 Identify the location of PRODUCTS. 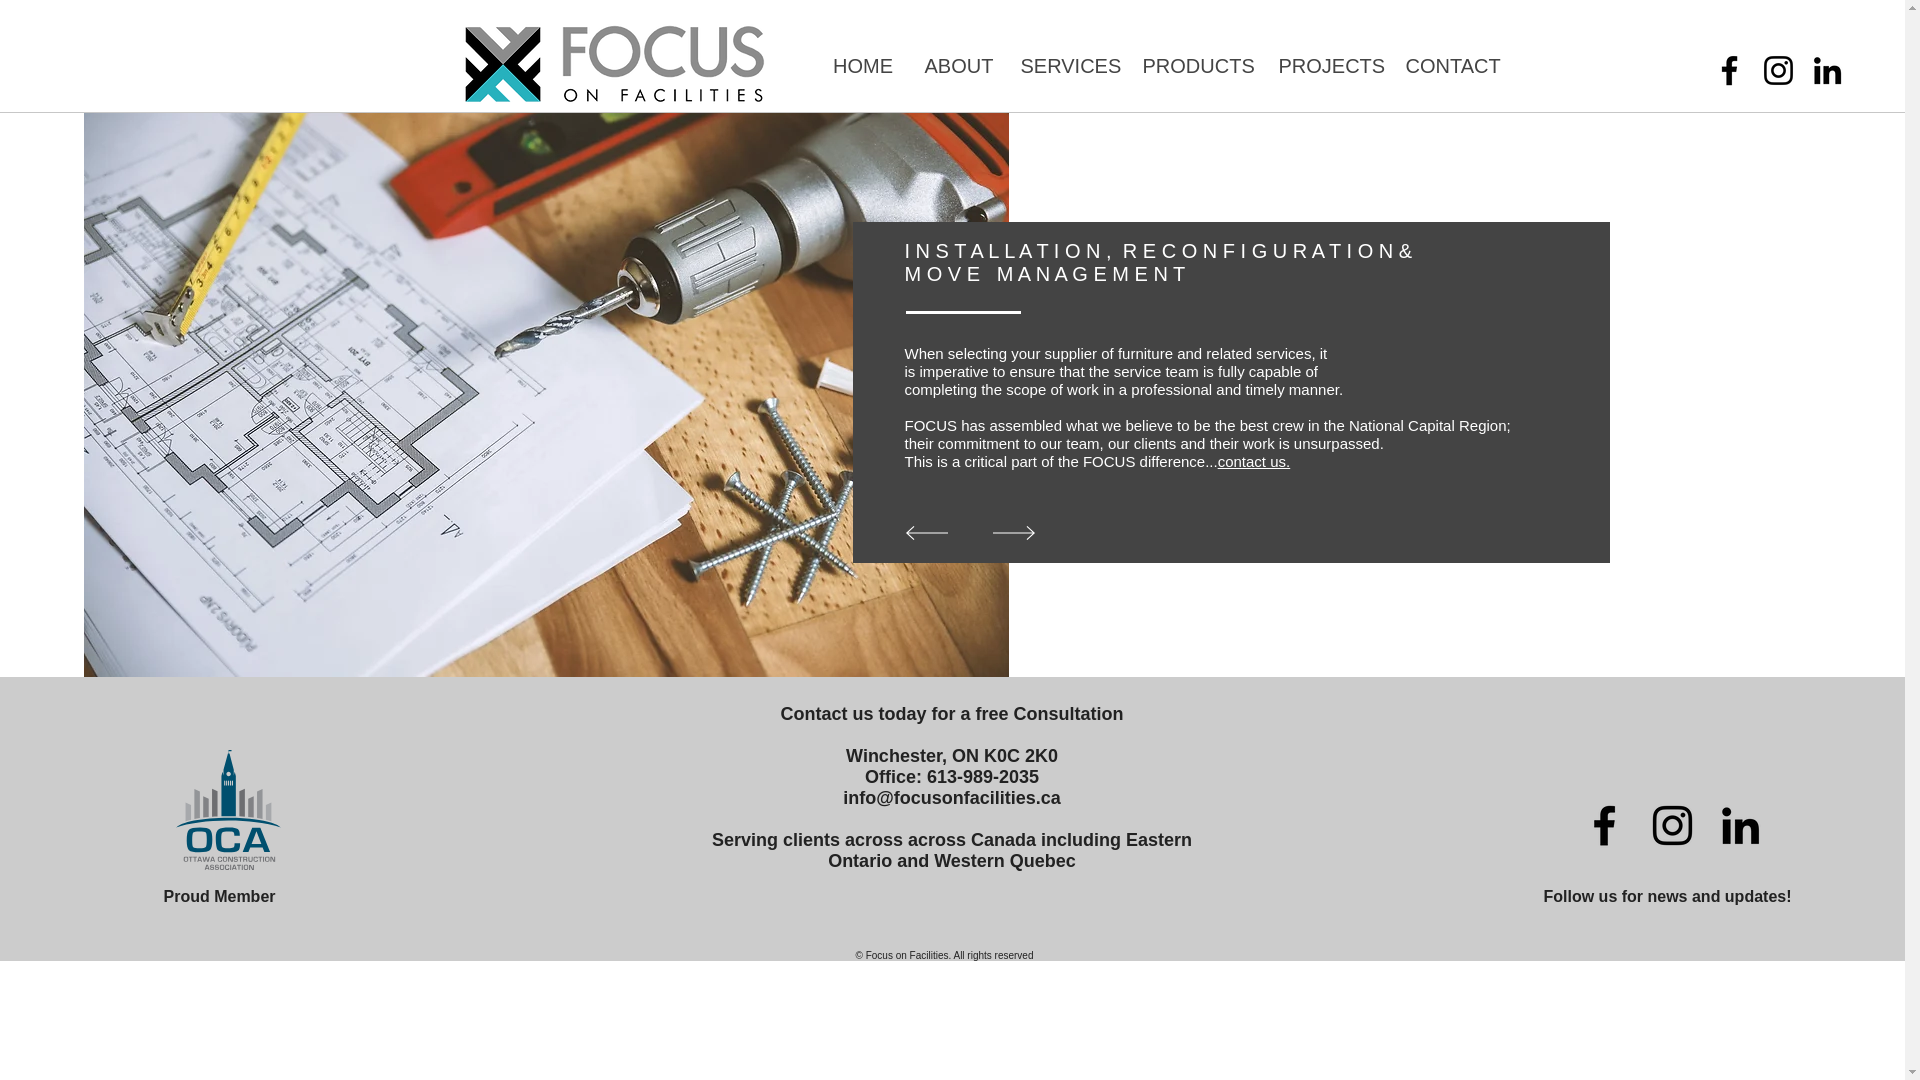
(1193, 66).